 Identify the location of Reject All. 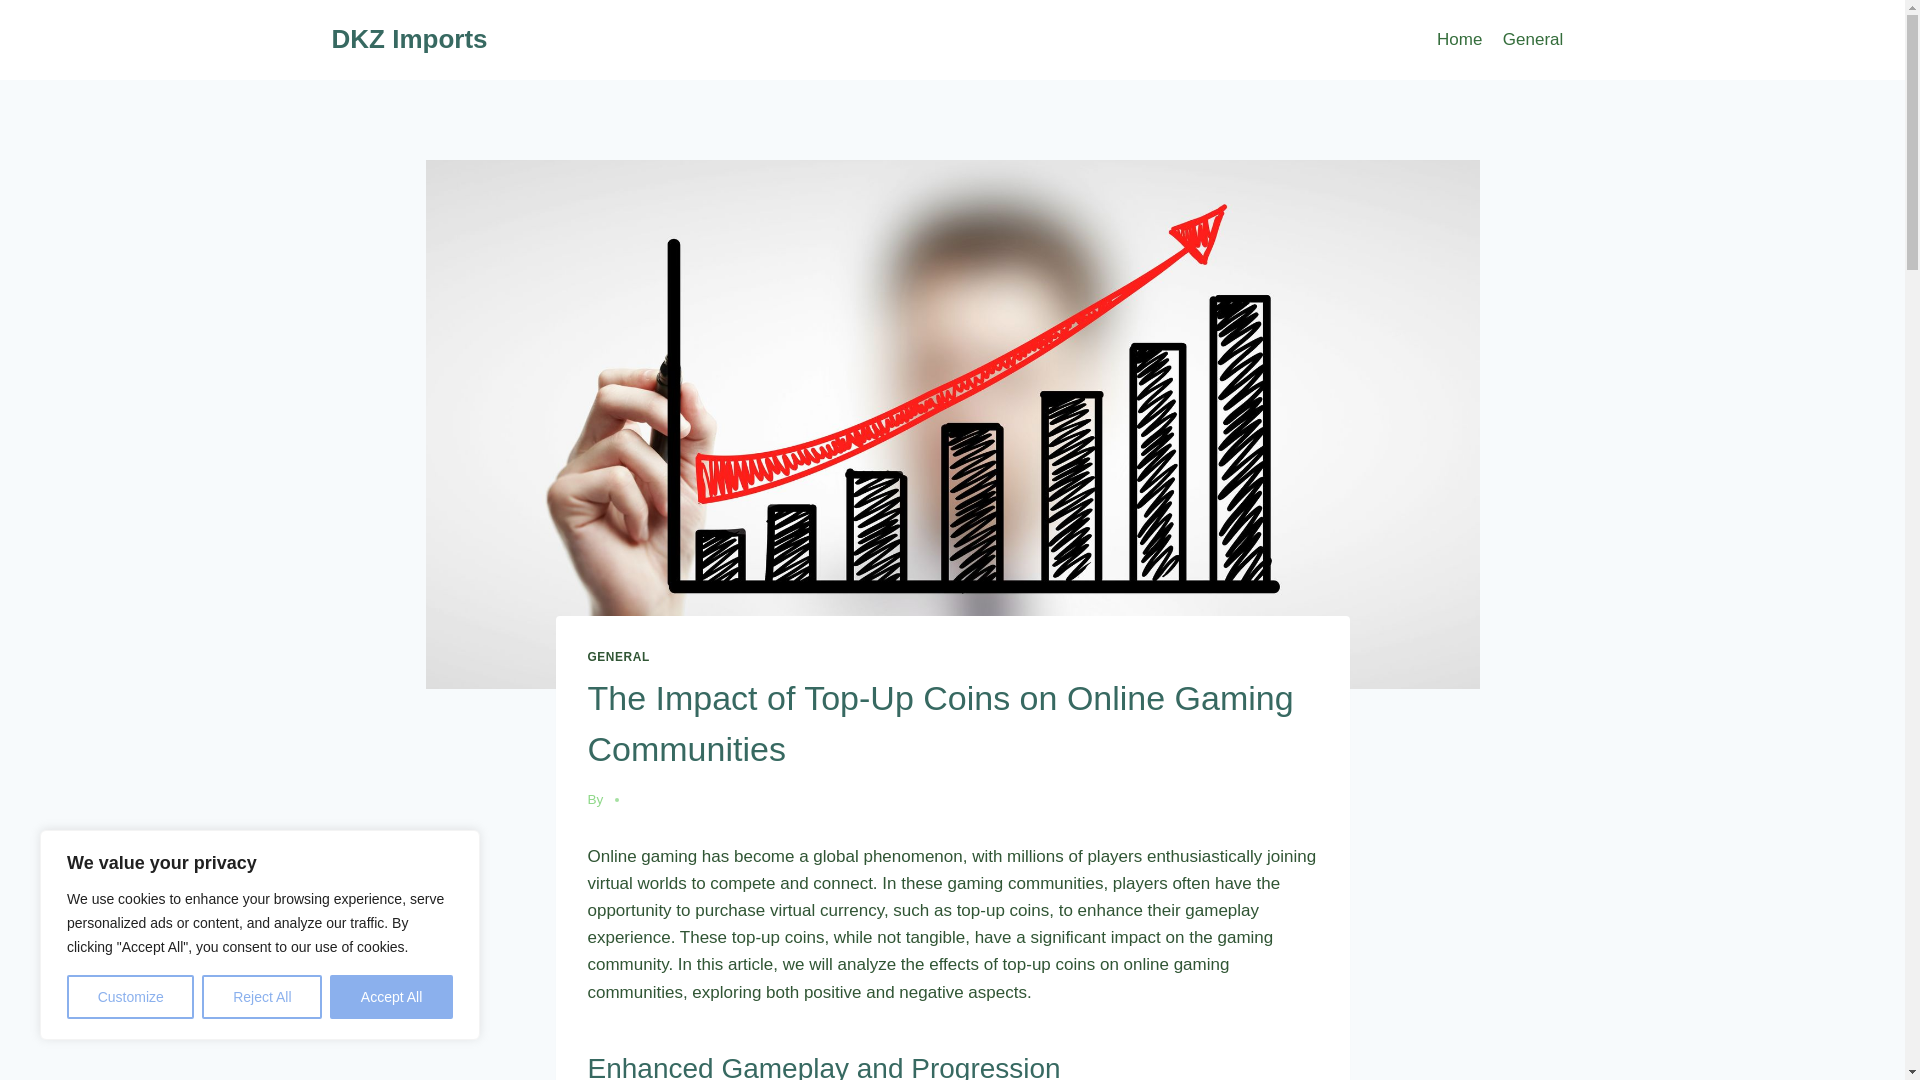
(262, 997).